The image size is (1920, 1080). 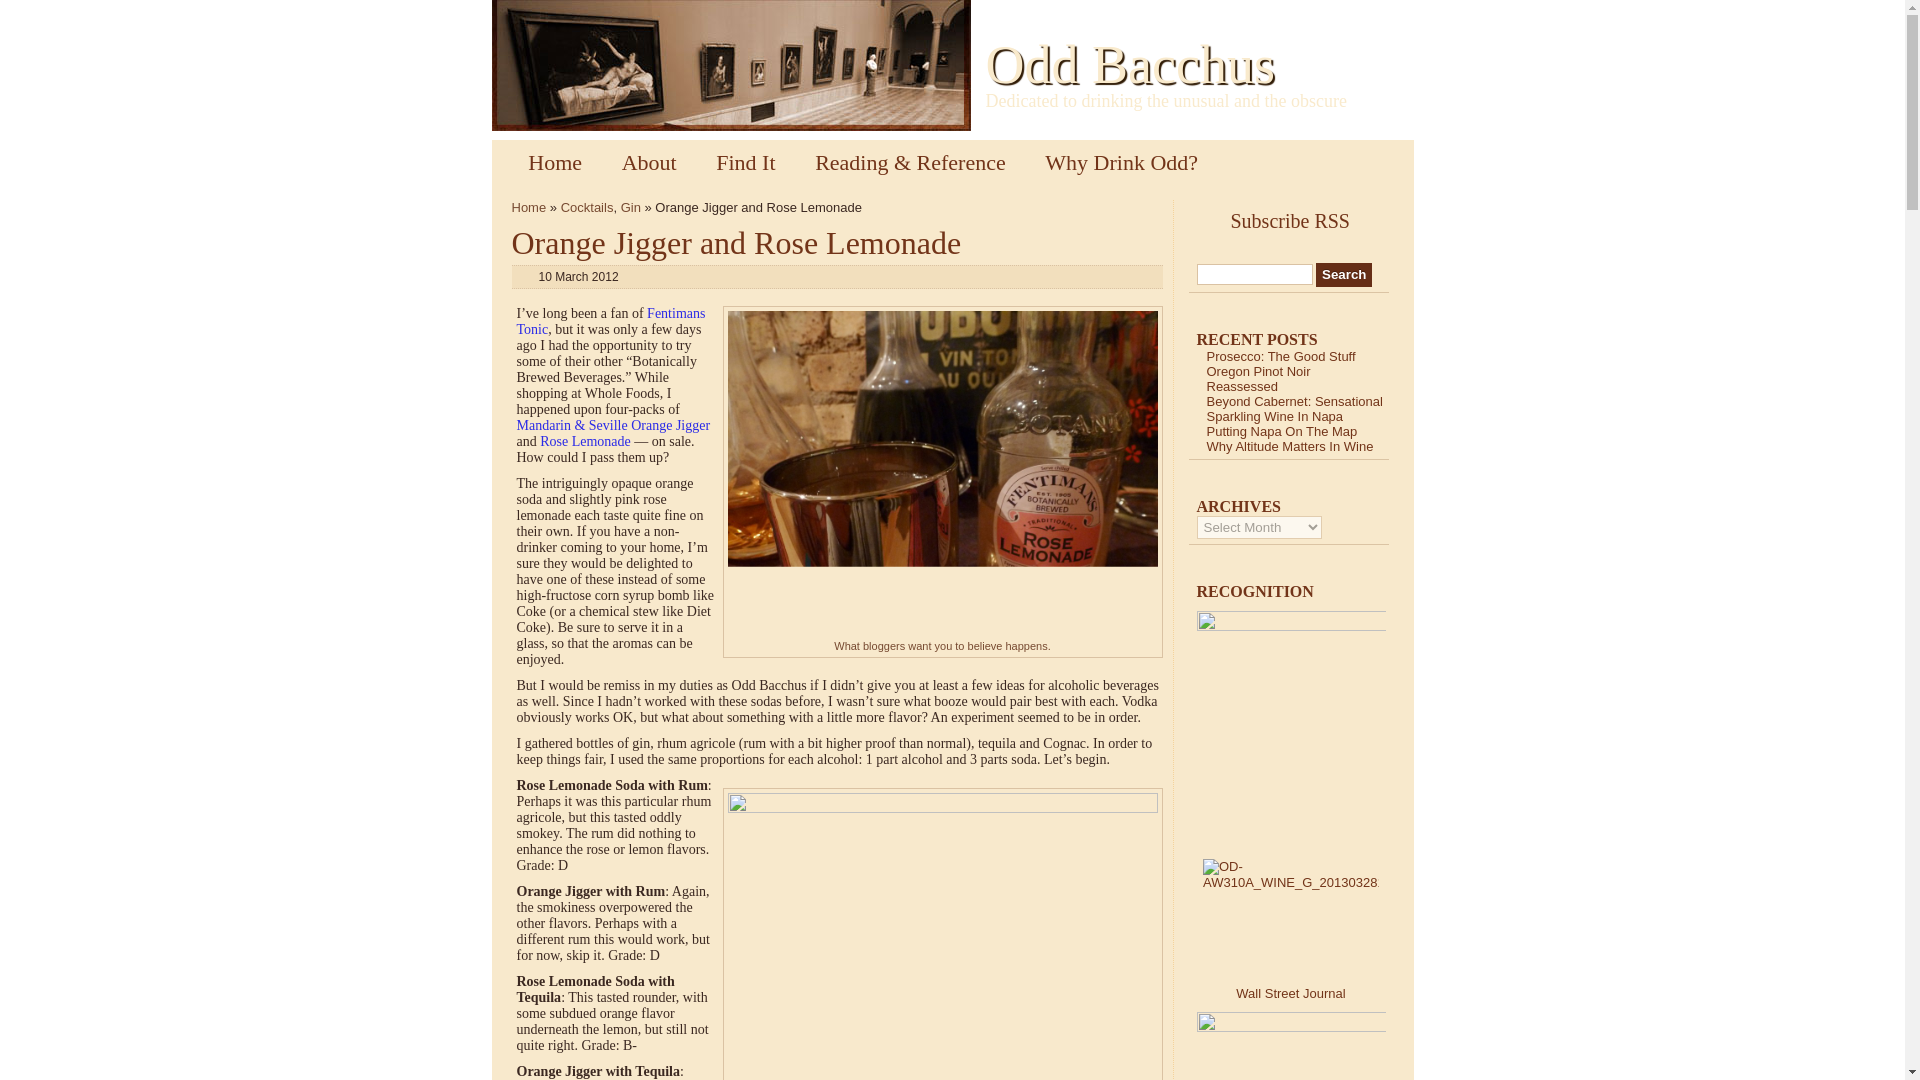 What do you see at coordinates (530, 206) in the screenshot?
I see `Home` at bounding box center [530, 206].